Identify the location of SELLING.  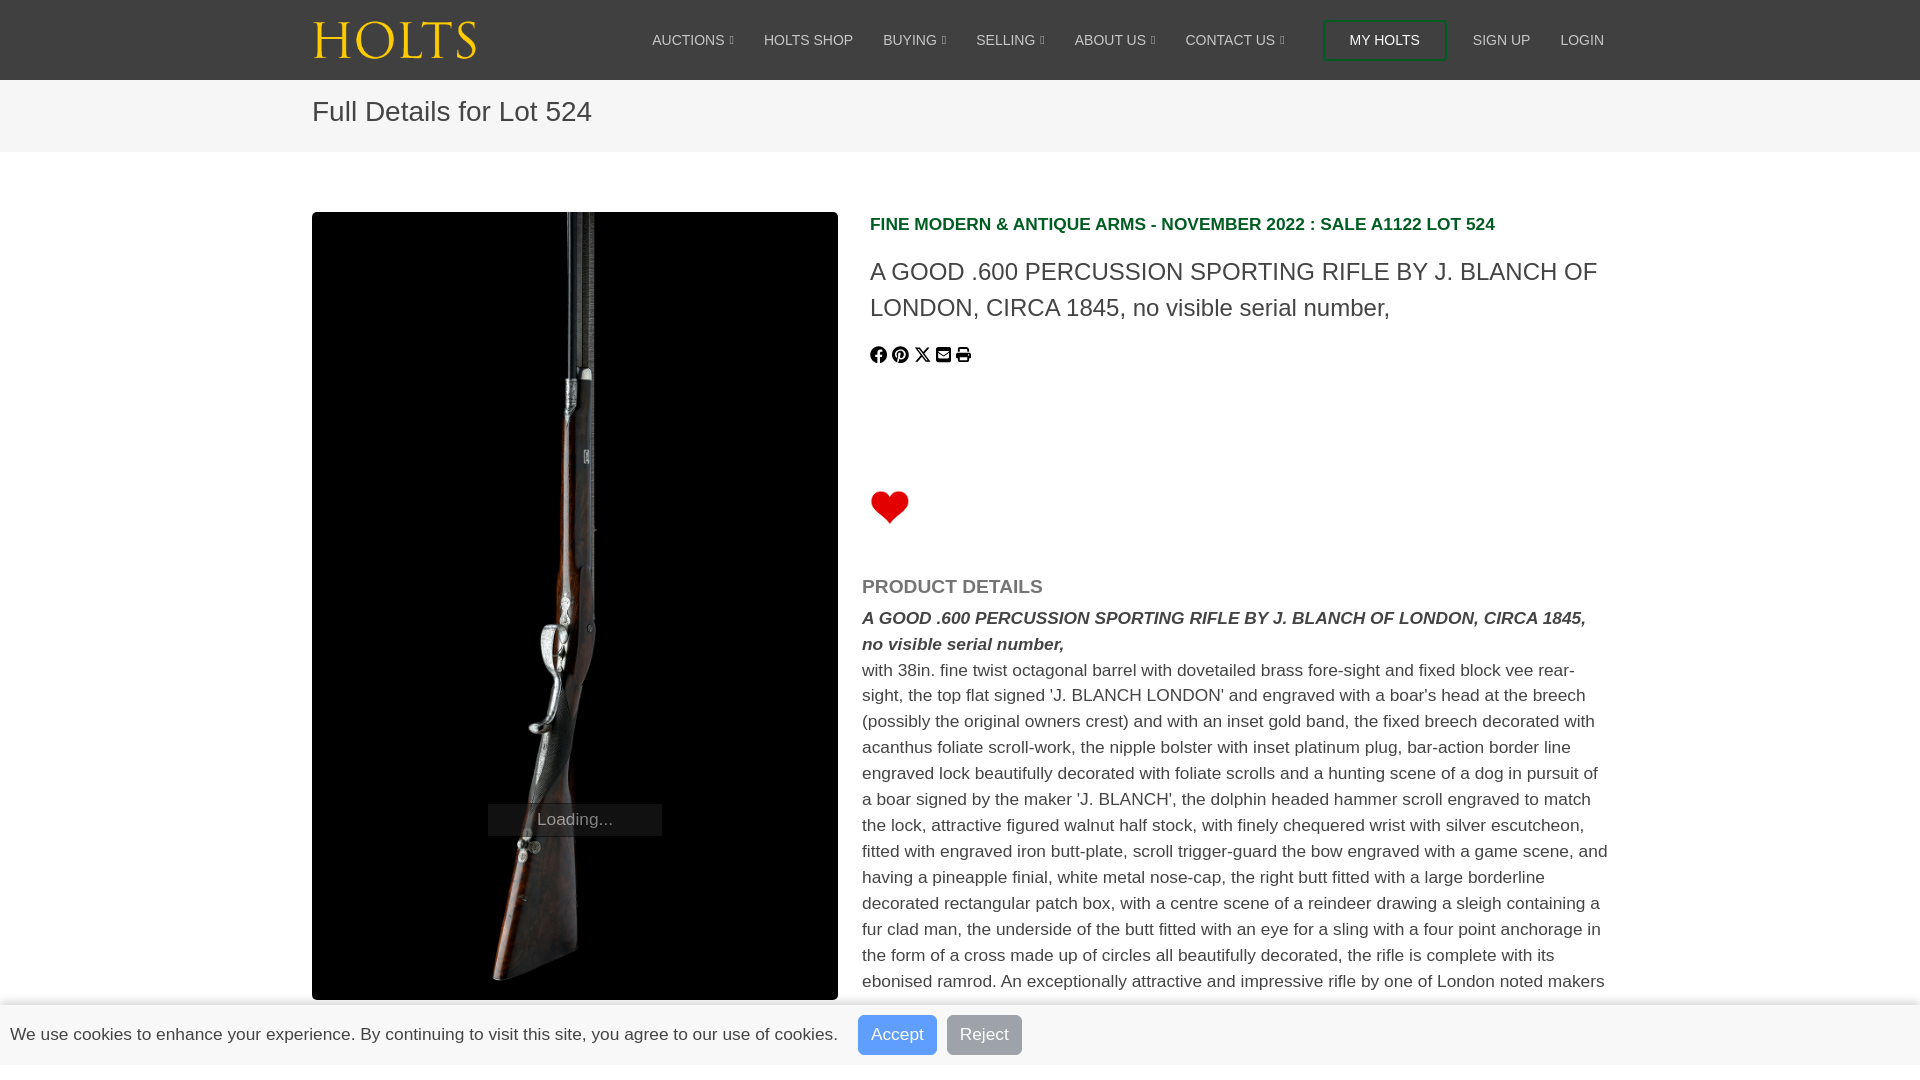
(1010, 40).